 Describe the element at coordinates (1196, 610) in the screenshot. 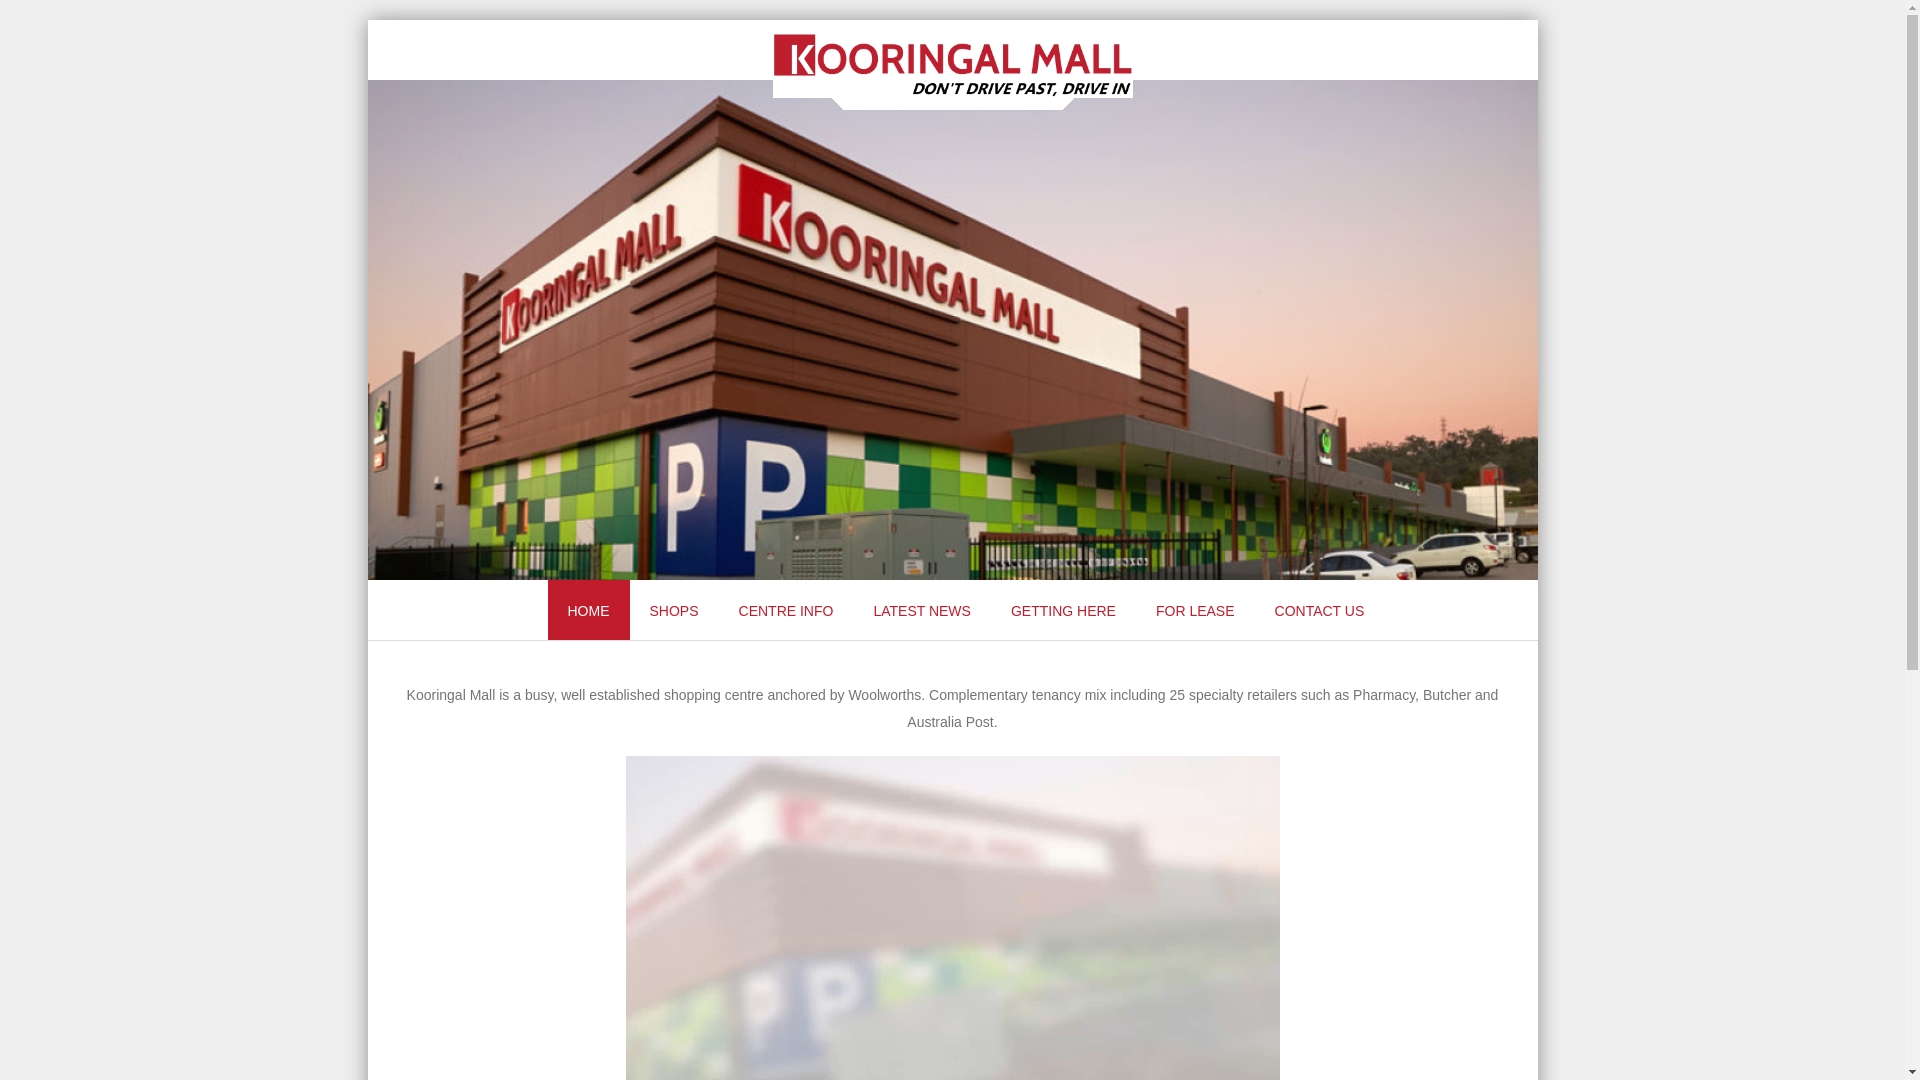

I see `FOR LEASE` at that location.